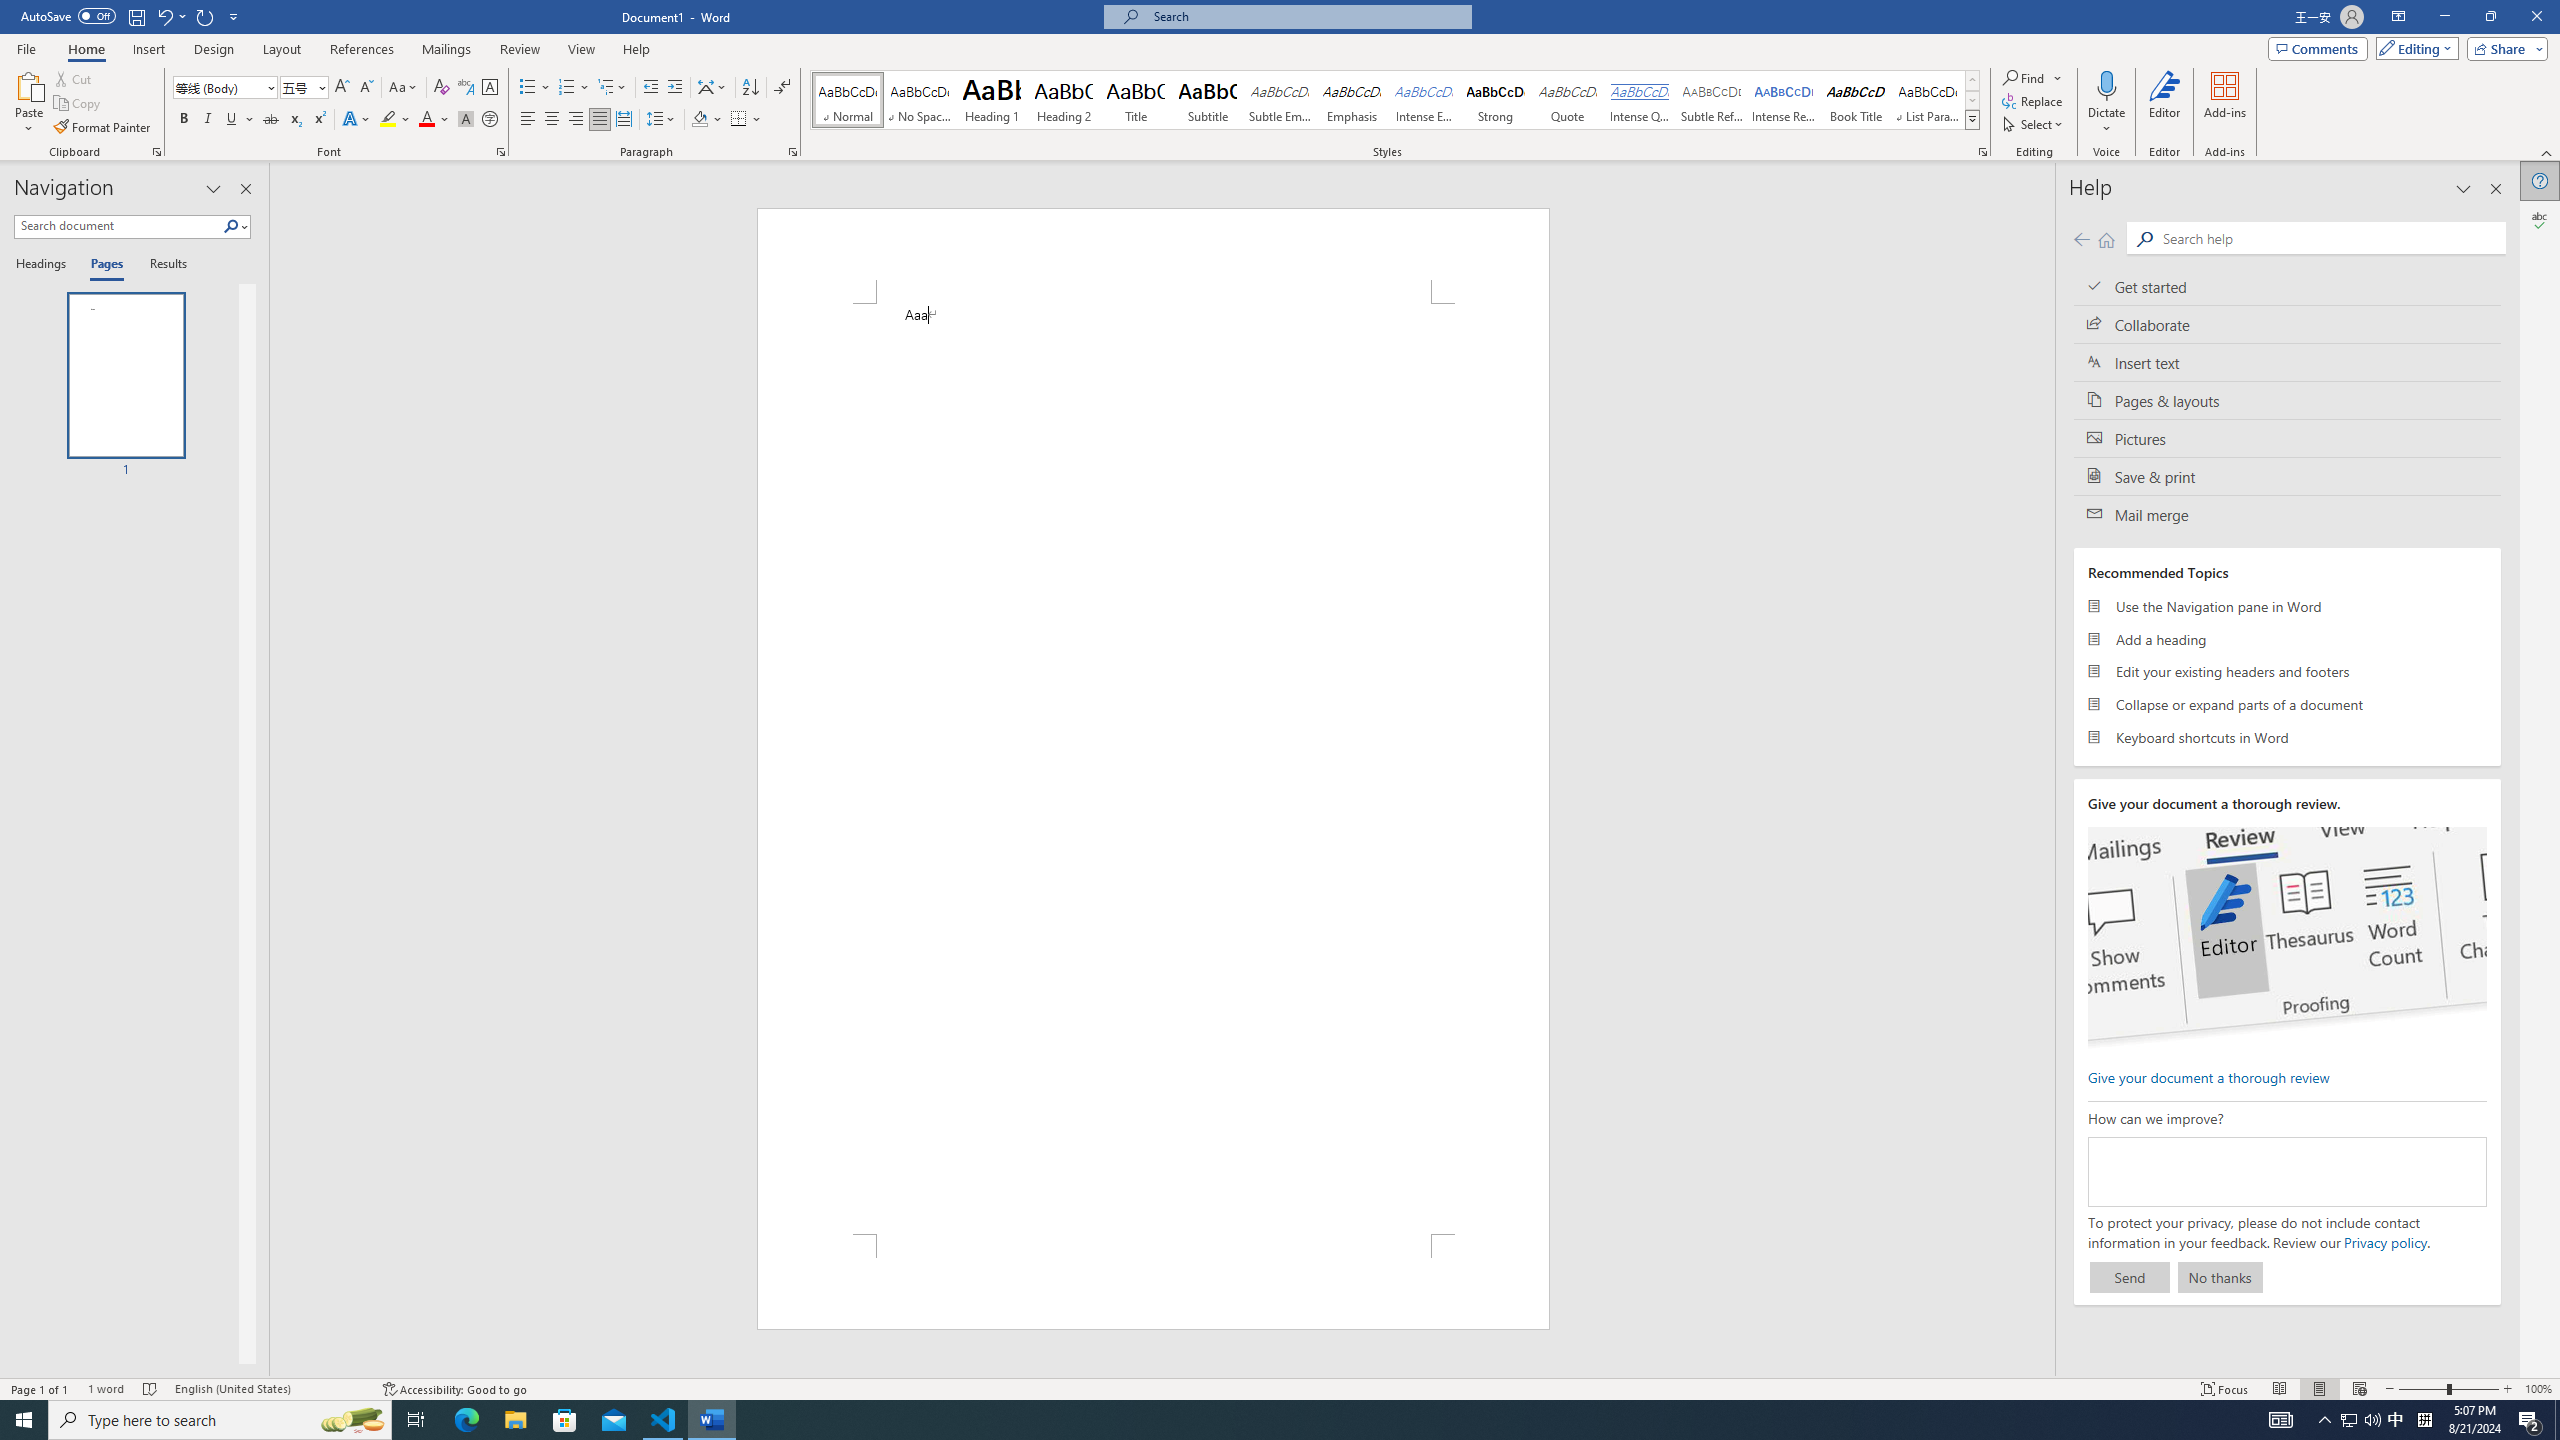 This screenshot has width=2560, height=1440. I want to click on Grow Font, so click(342, 88).